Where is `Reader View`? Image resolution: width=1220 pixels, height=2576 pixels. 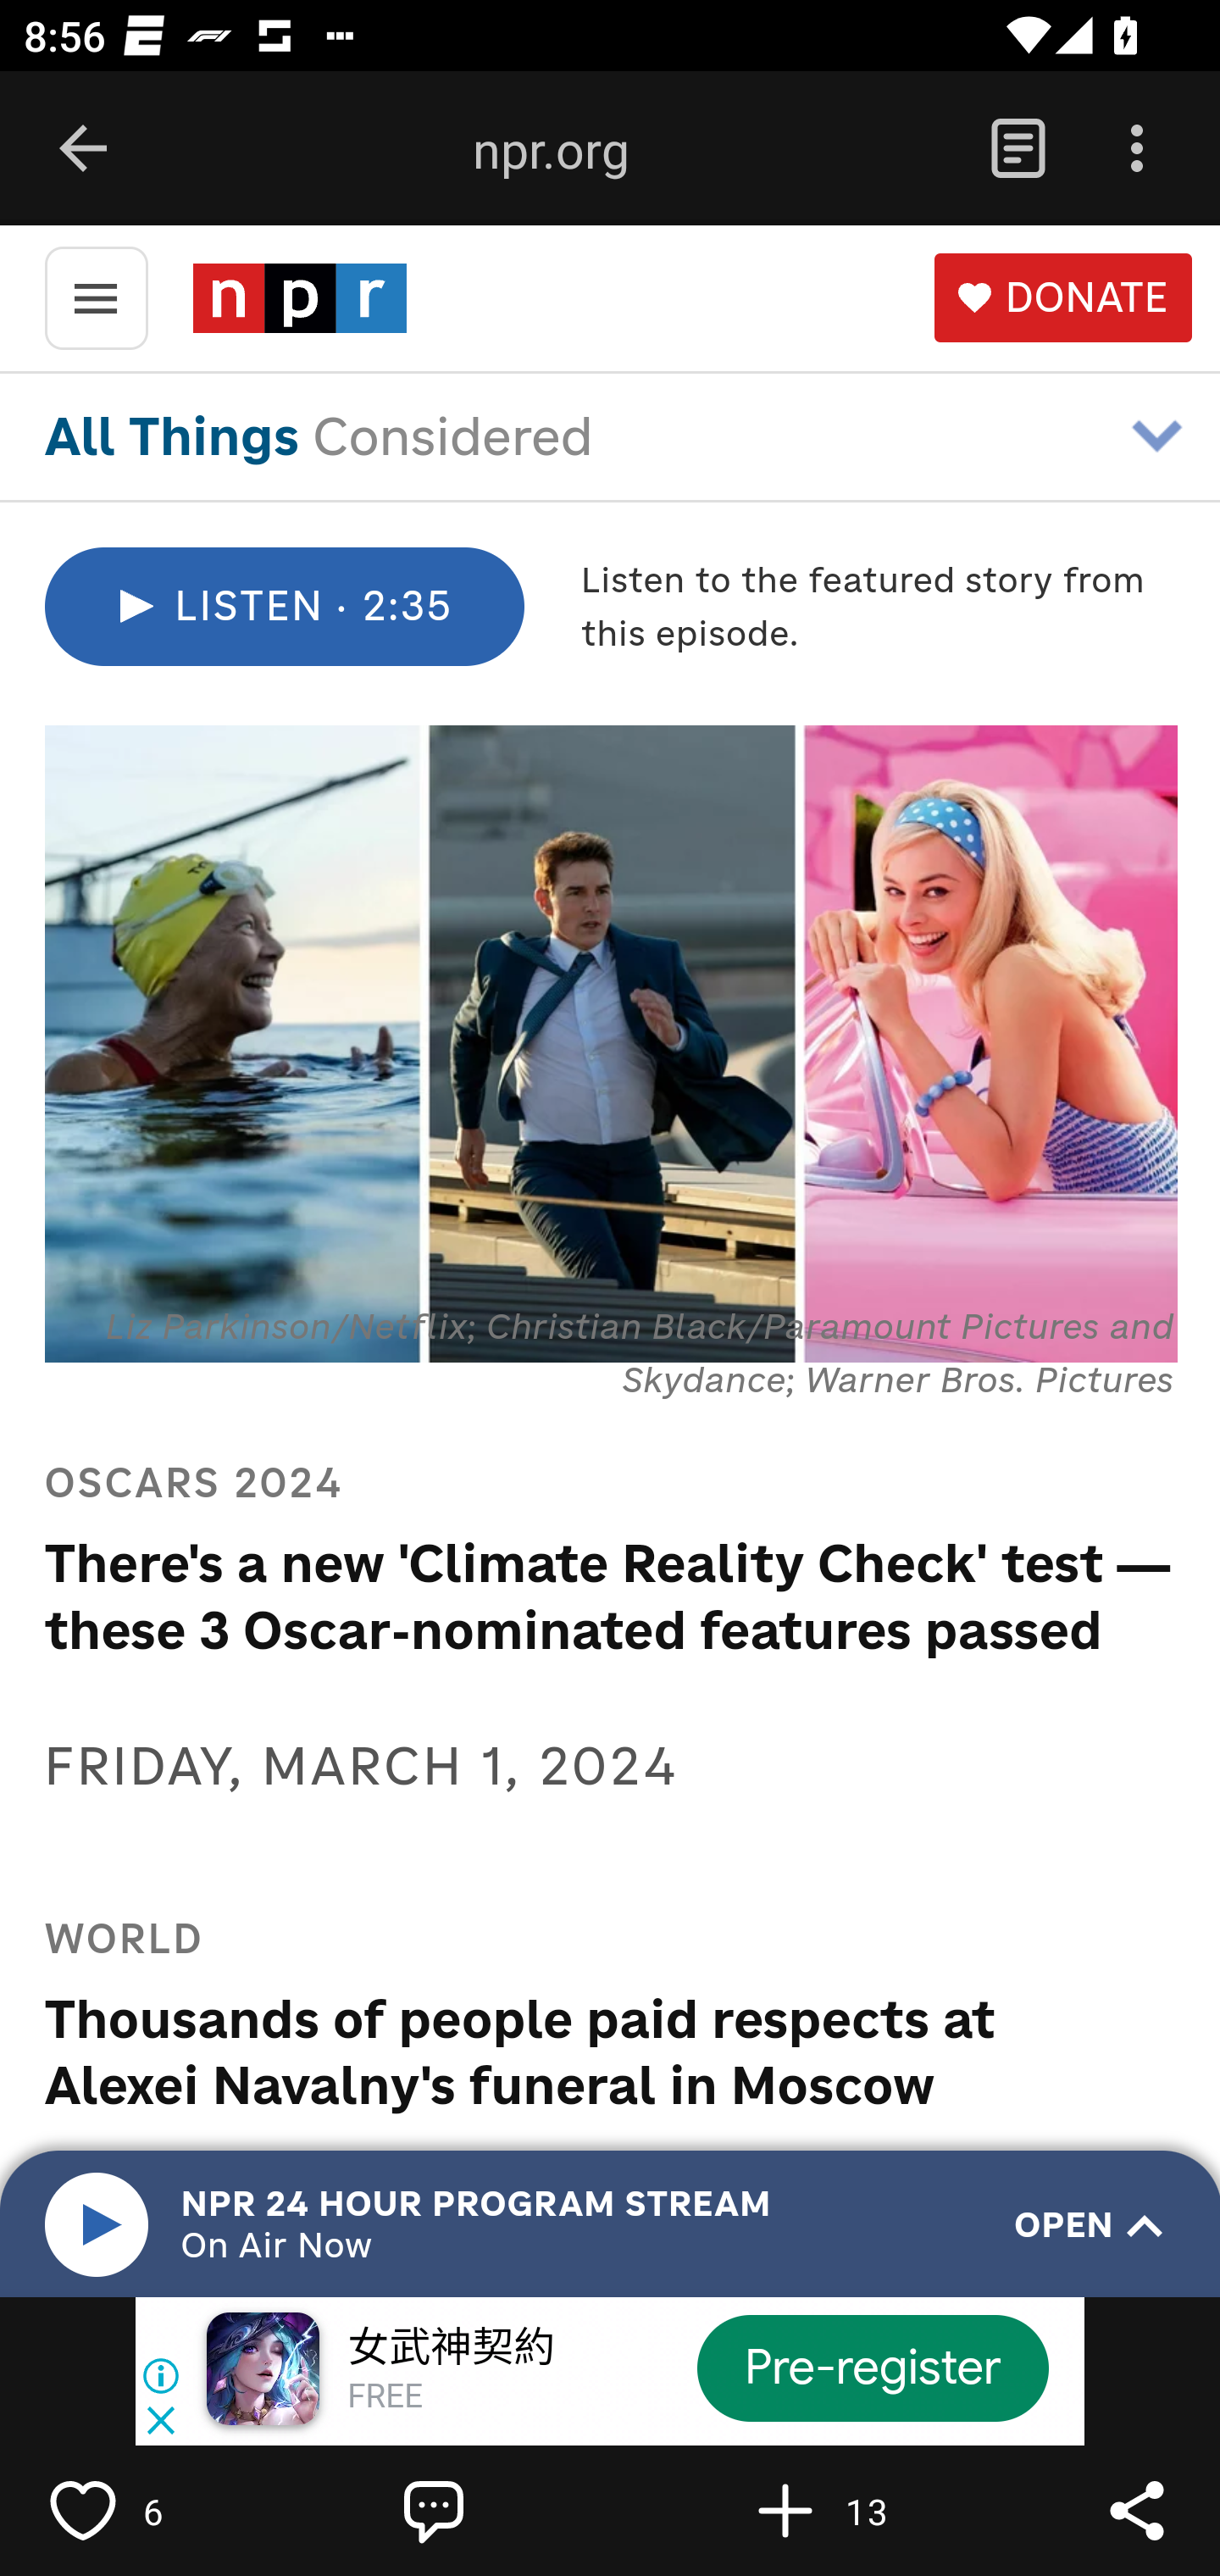
Reader View is located at coordinates (1018, 149).